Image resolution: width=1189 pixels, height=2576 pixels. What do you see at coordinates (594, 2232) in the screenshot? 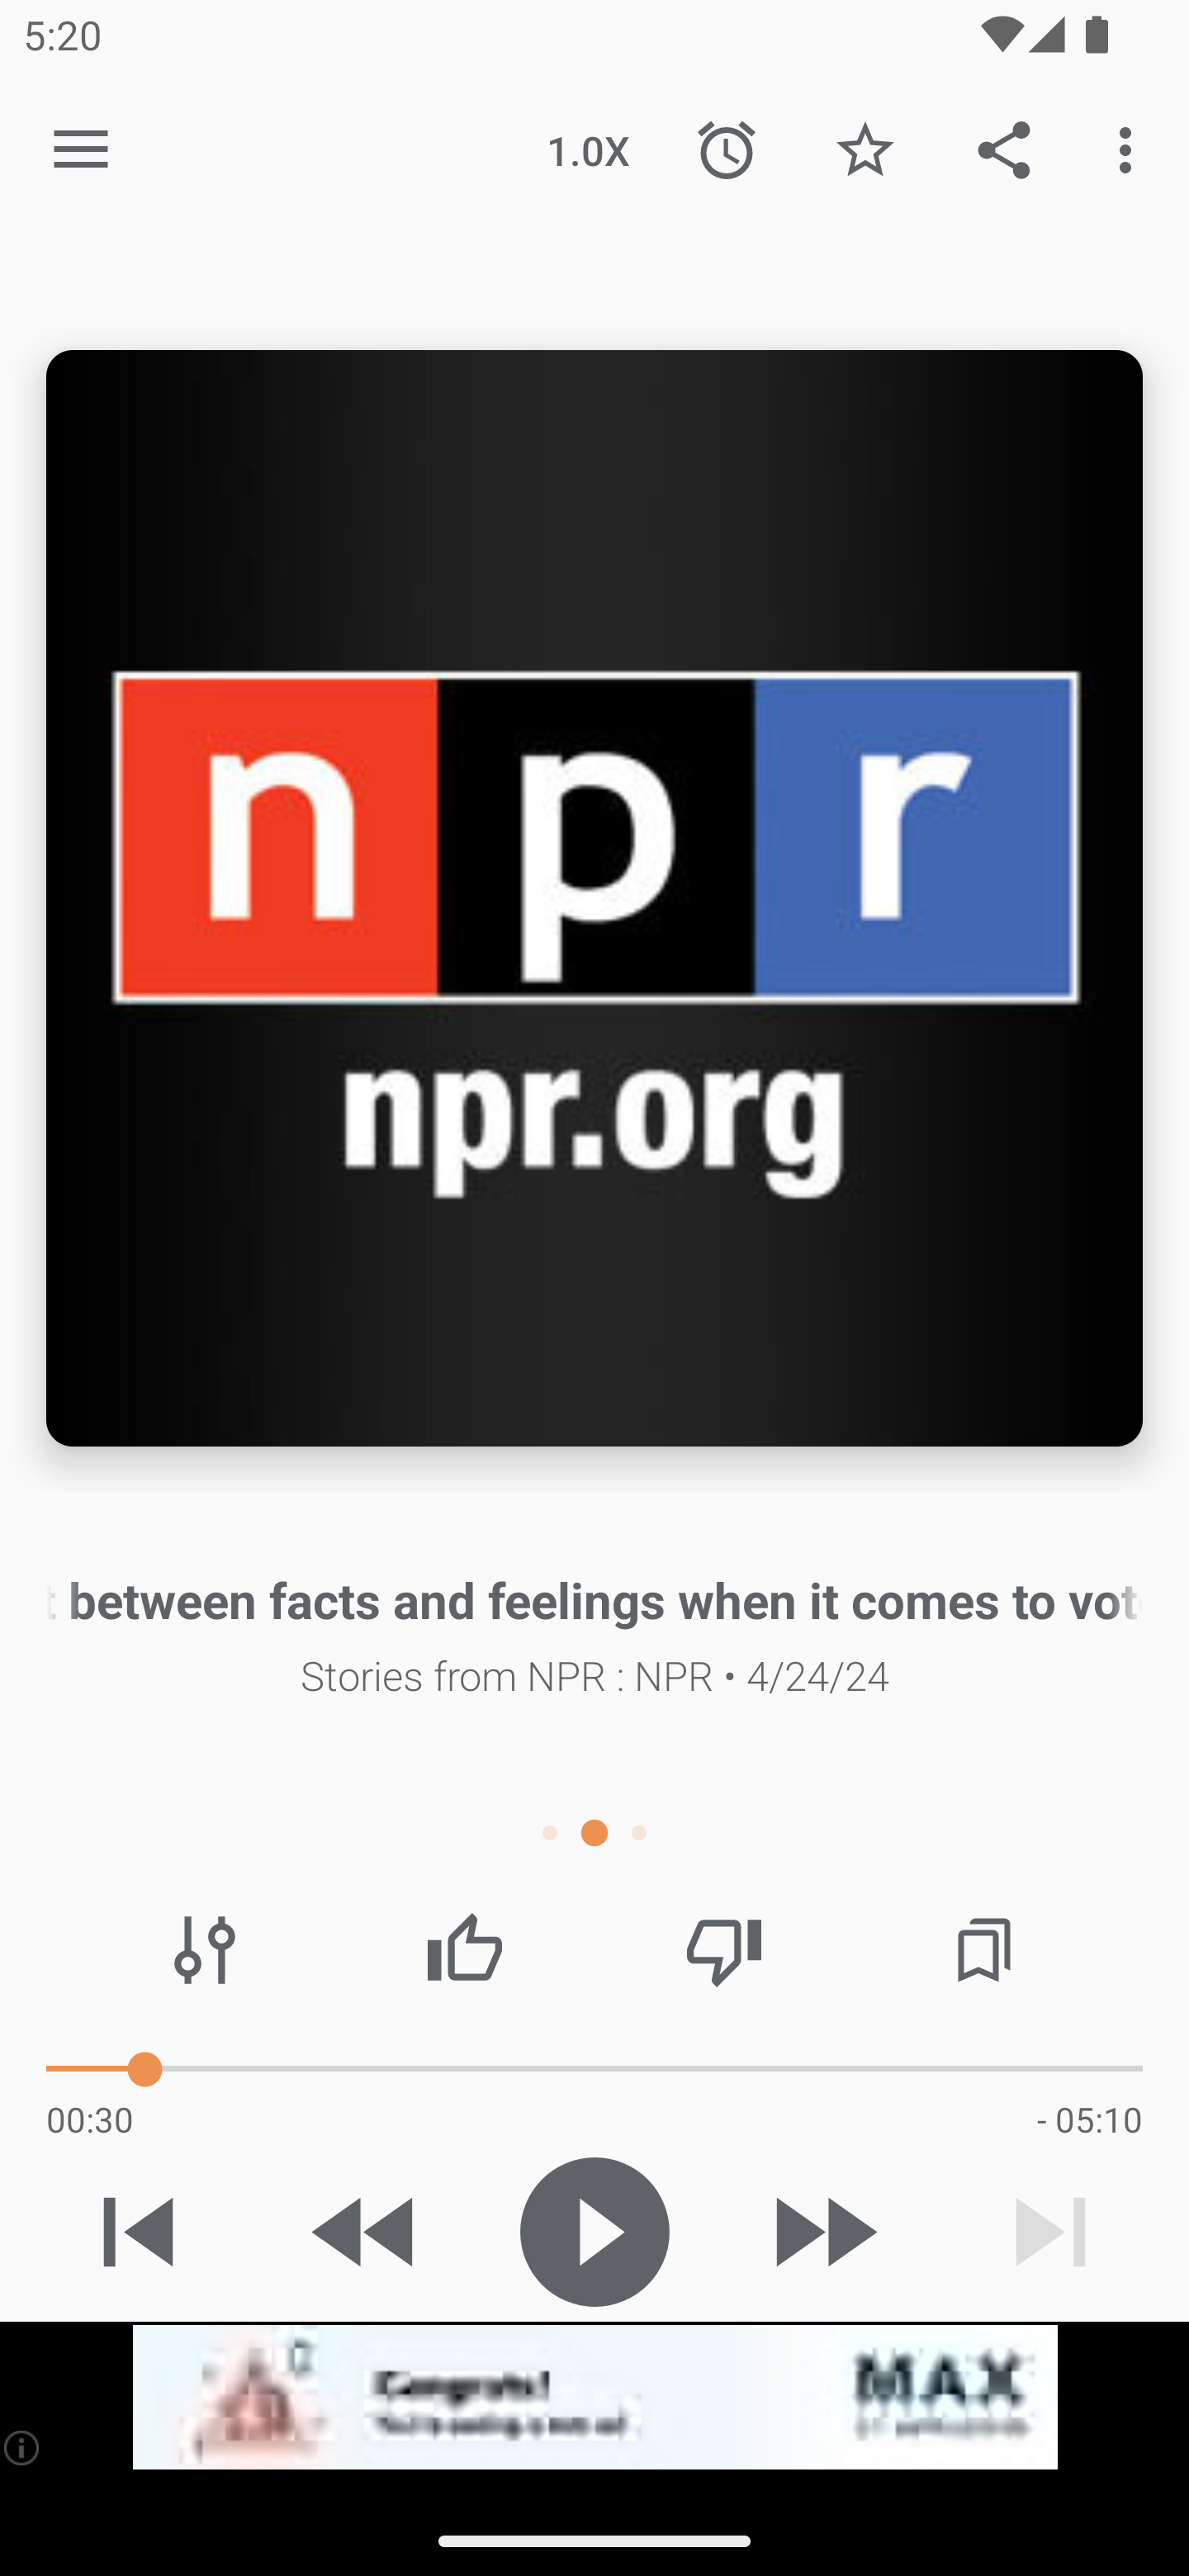
I see `Play / Pause` at bounding box center [594, 2232].